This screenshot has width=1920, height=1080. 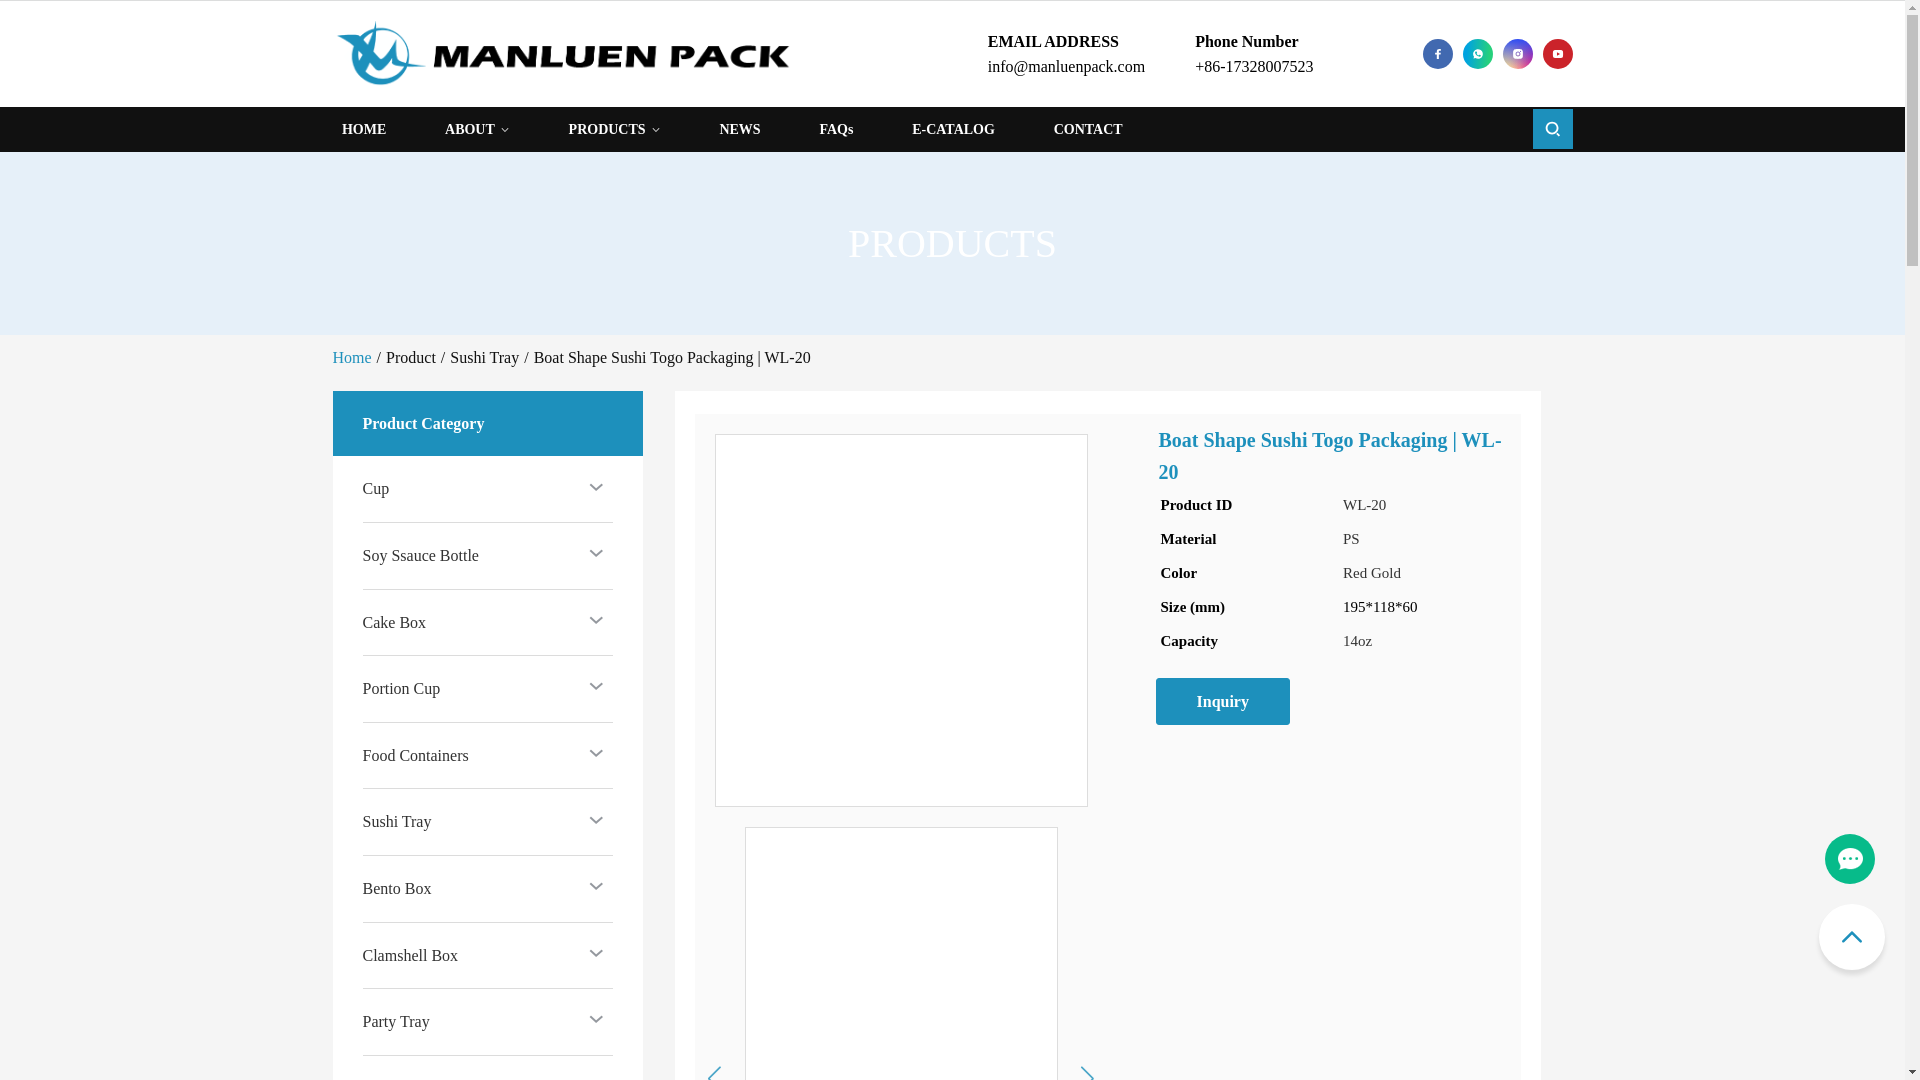 I want to click on ABOUT, so click(x=478, y=129).